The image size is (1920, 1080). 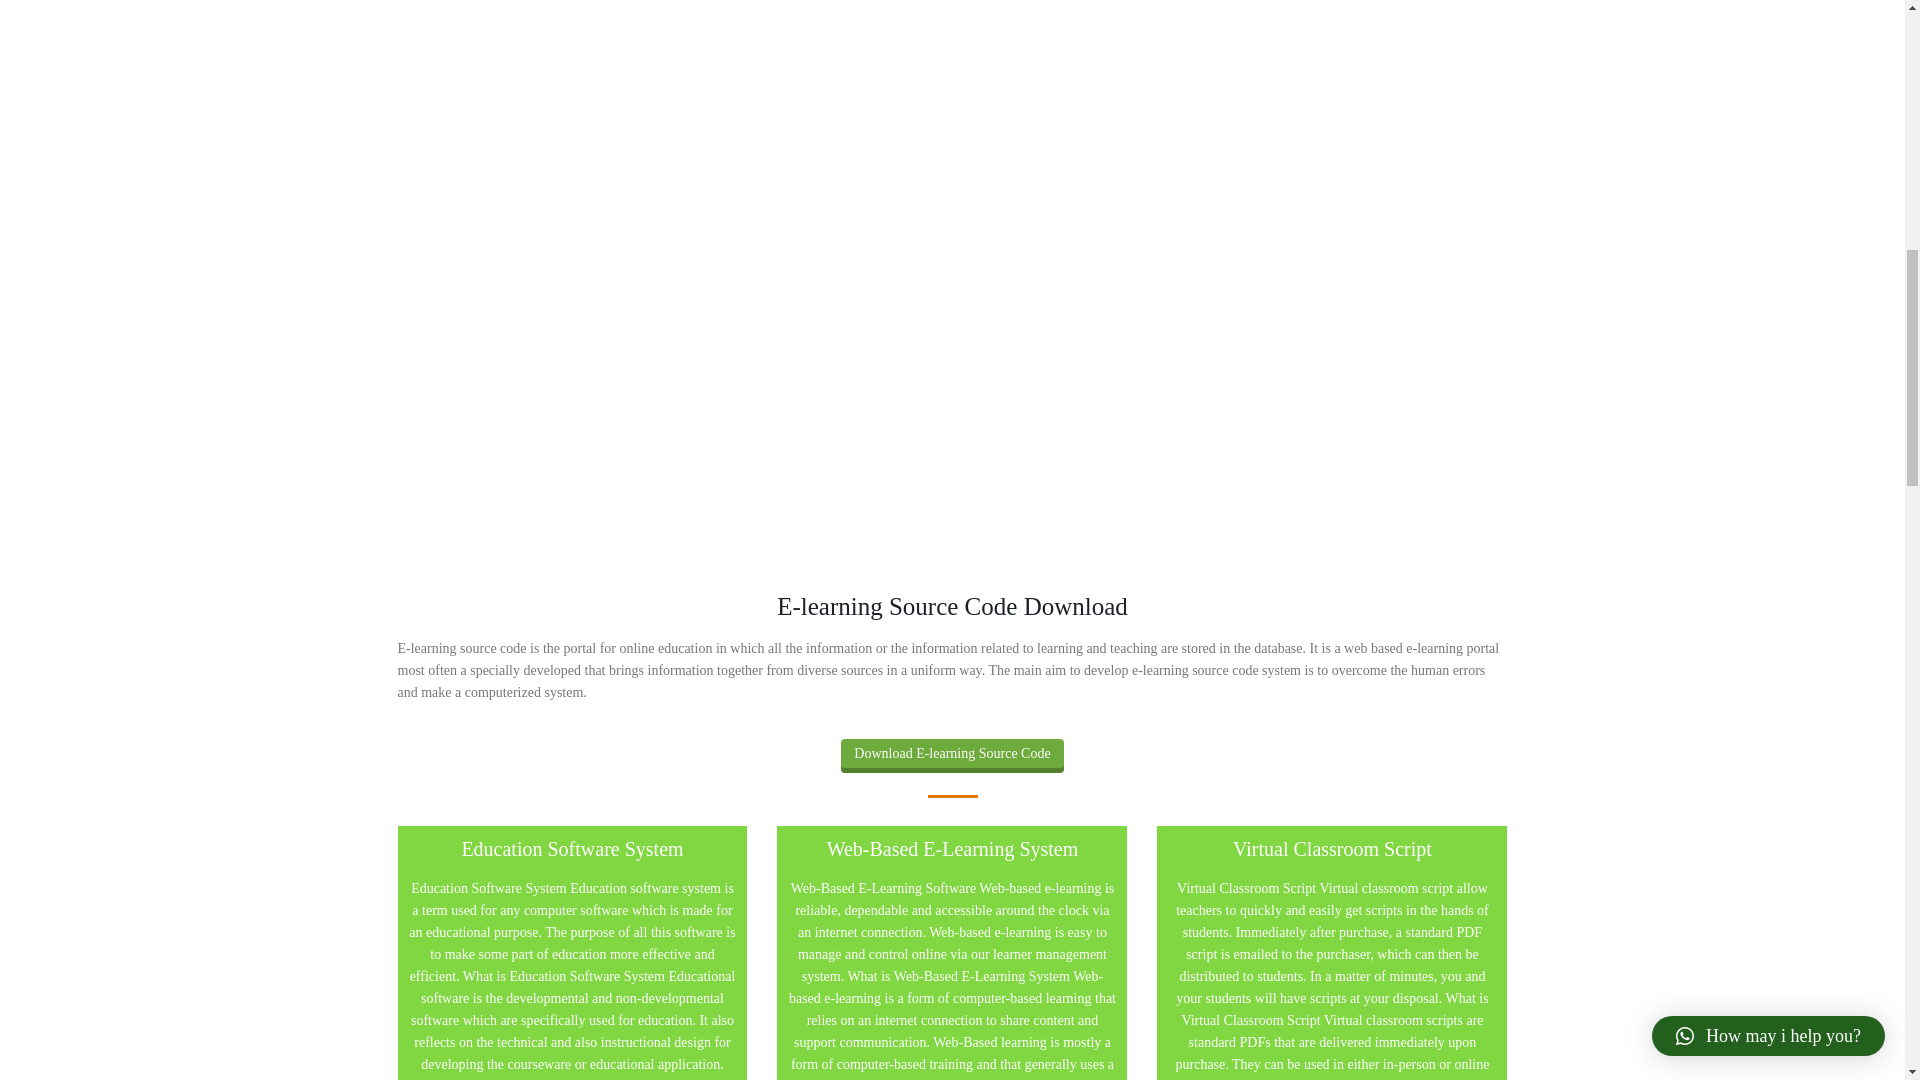 What do you see at coordinates (1332, 953) in the screenshot?
I see `Virtual Classroom Script` at bounding box center [1332, 953].